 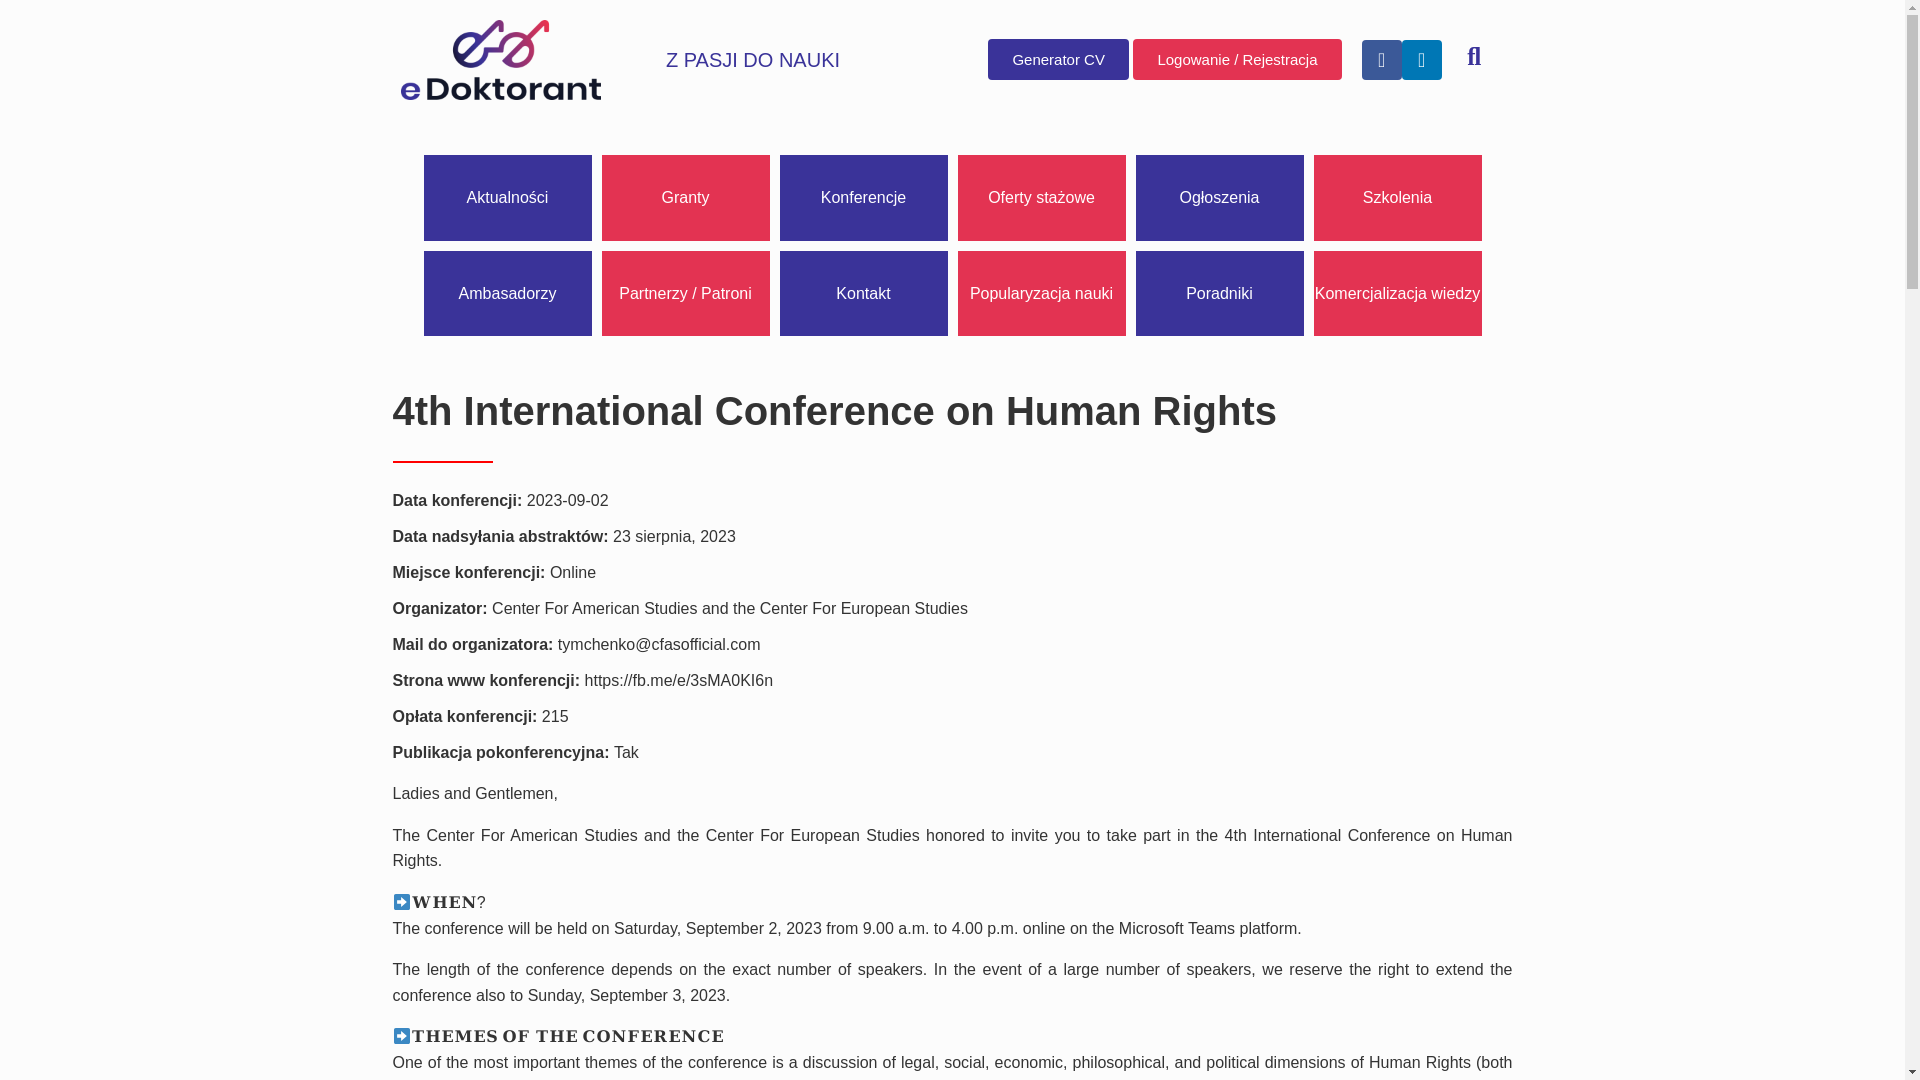 I want to click on Szkolenia, so click(x=1398, y=198).